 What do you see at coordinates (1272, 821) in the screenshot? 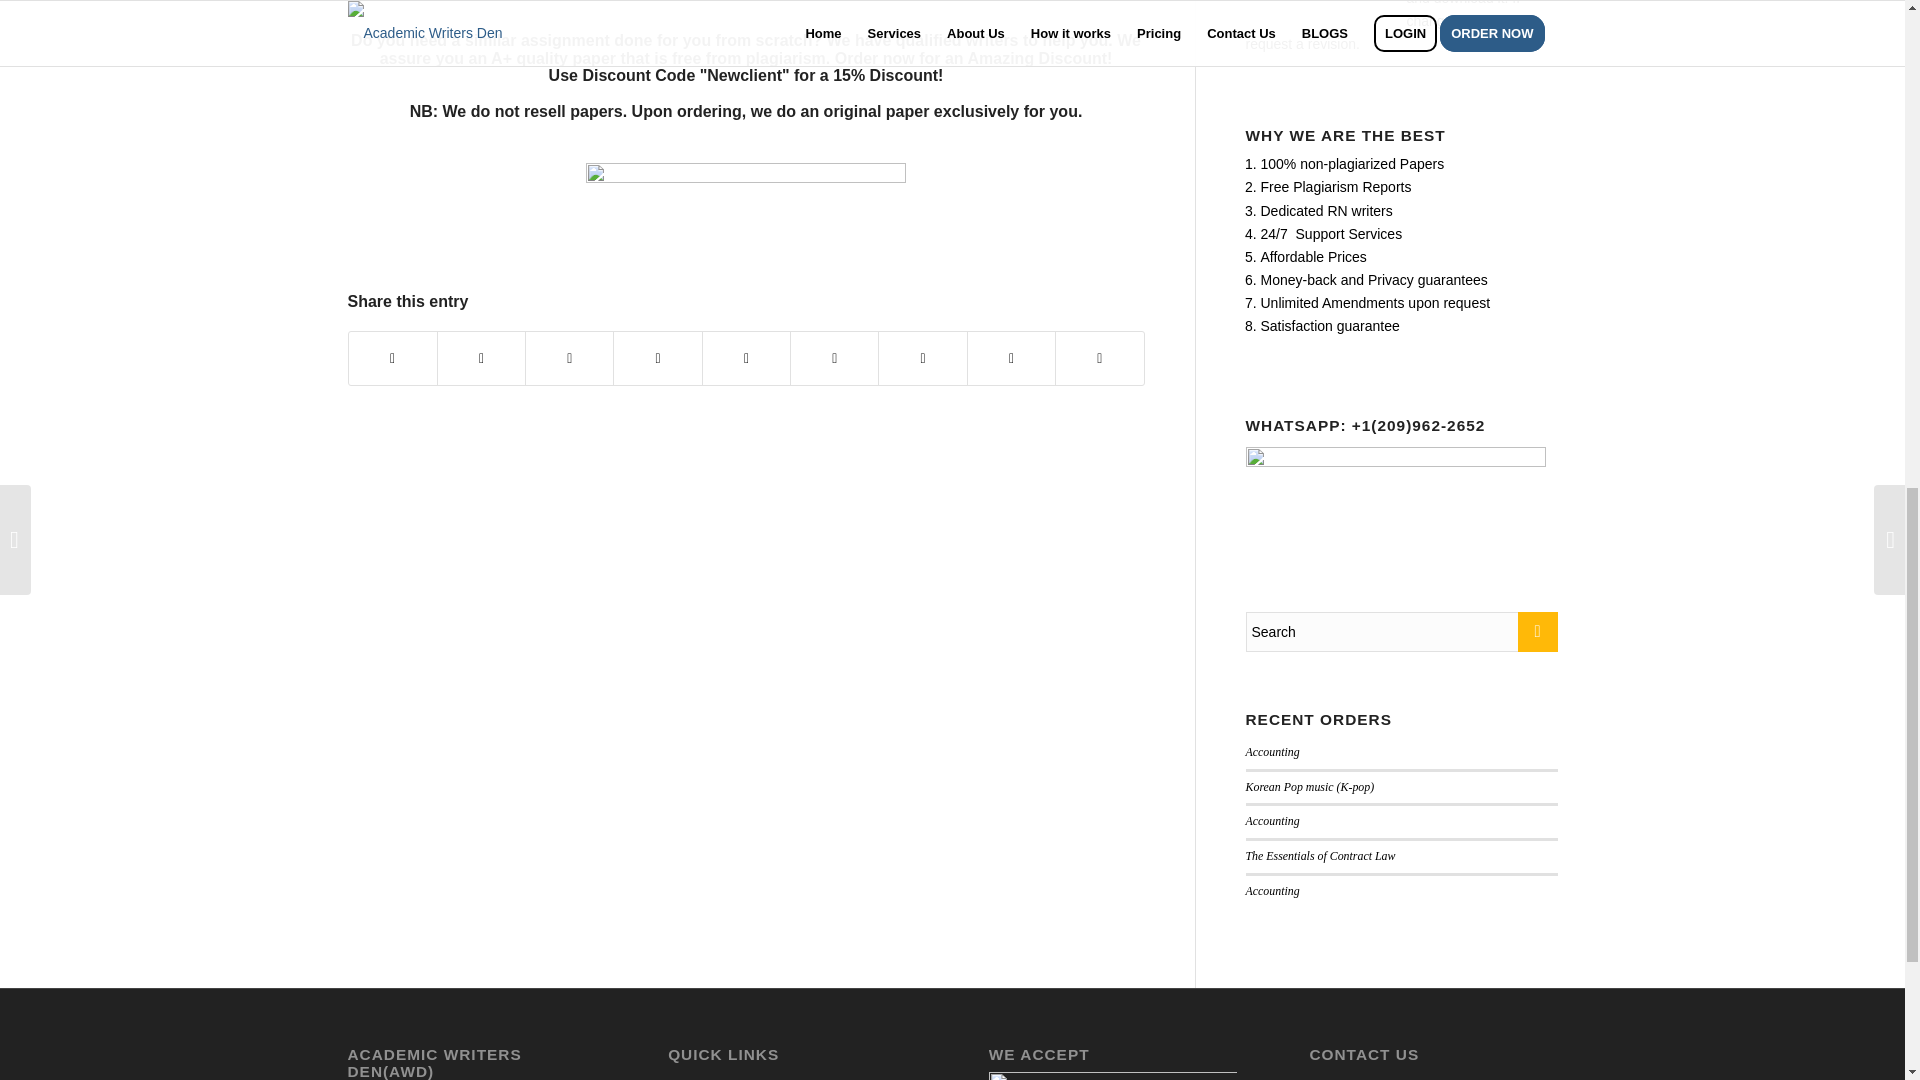
I see `Accounting` at bounding box center [1272, 821].